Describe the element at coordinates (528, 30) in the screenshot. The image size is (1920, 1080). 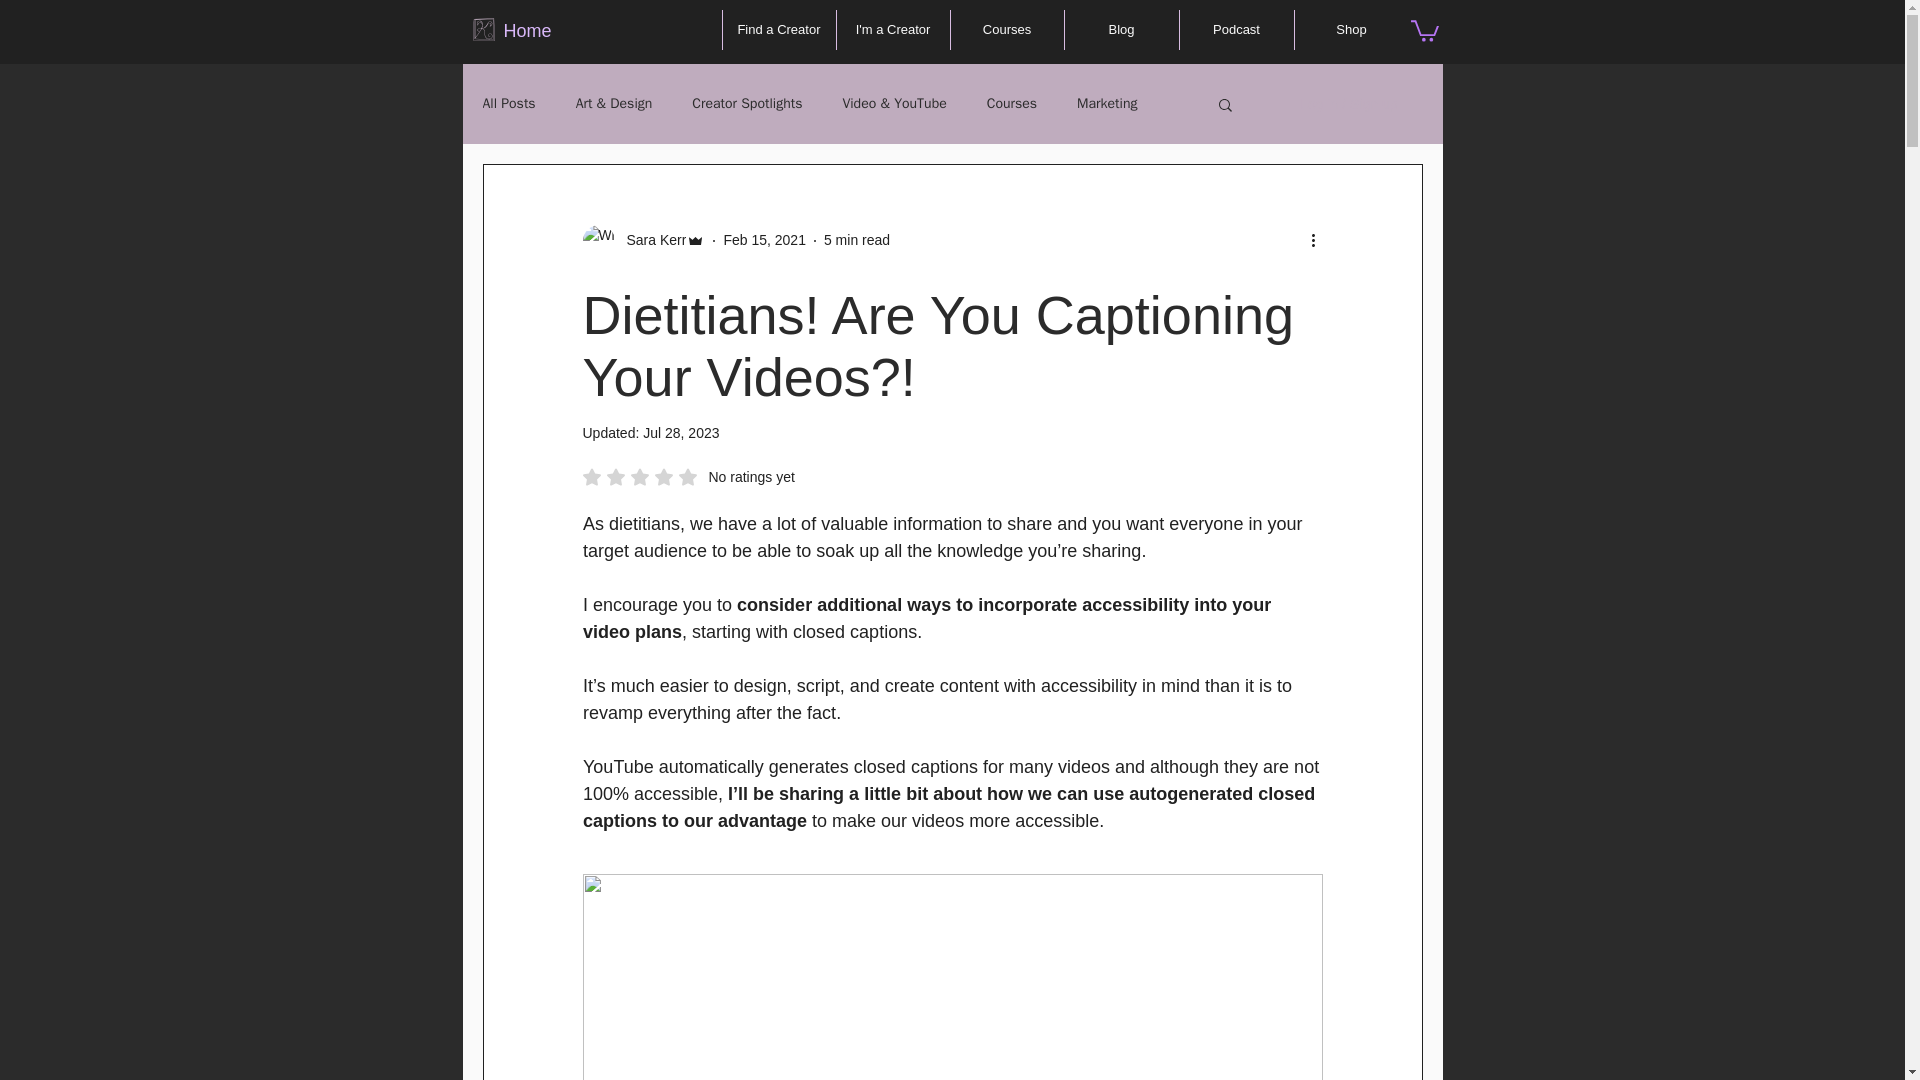
I see `Home` at that location.